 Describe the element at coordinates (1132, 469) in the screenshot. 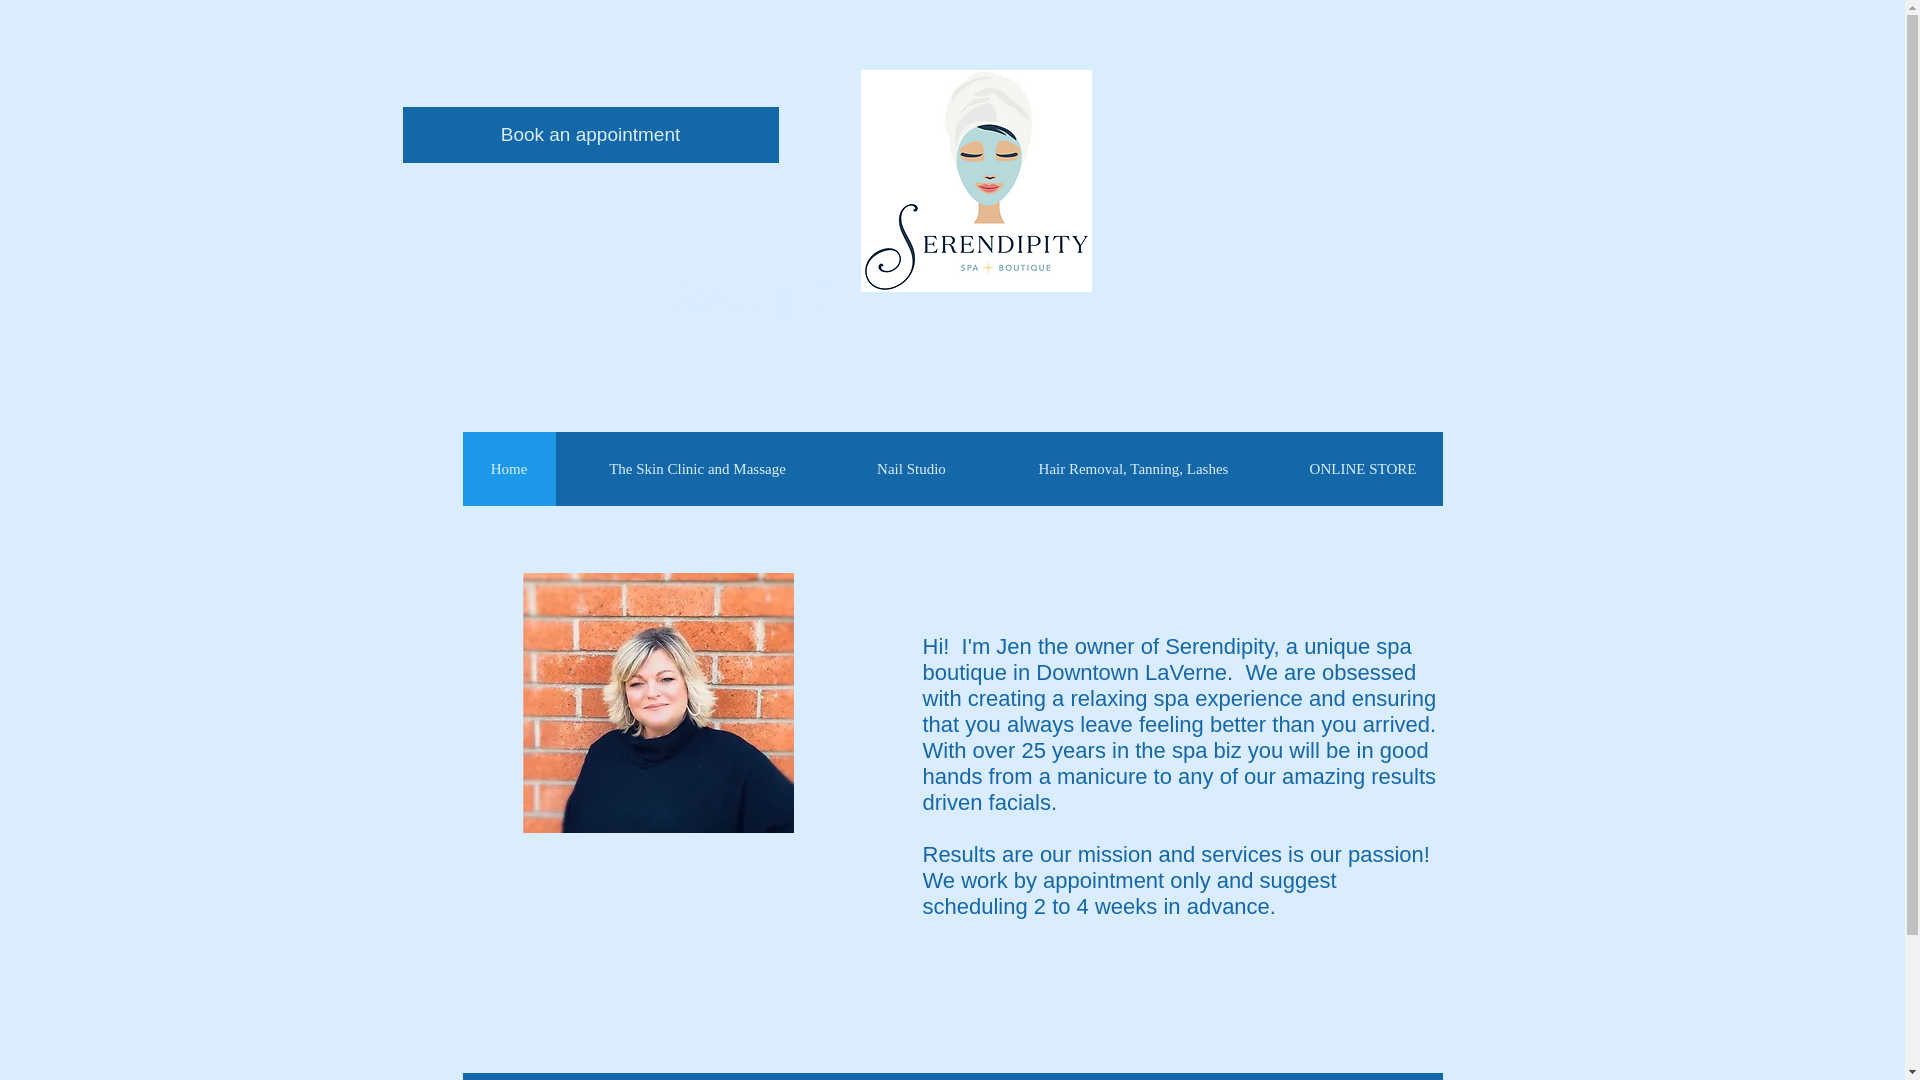

I see `Hair Removal, Tanning, Lashes` at that location.